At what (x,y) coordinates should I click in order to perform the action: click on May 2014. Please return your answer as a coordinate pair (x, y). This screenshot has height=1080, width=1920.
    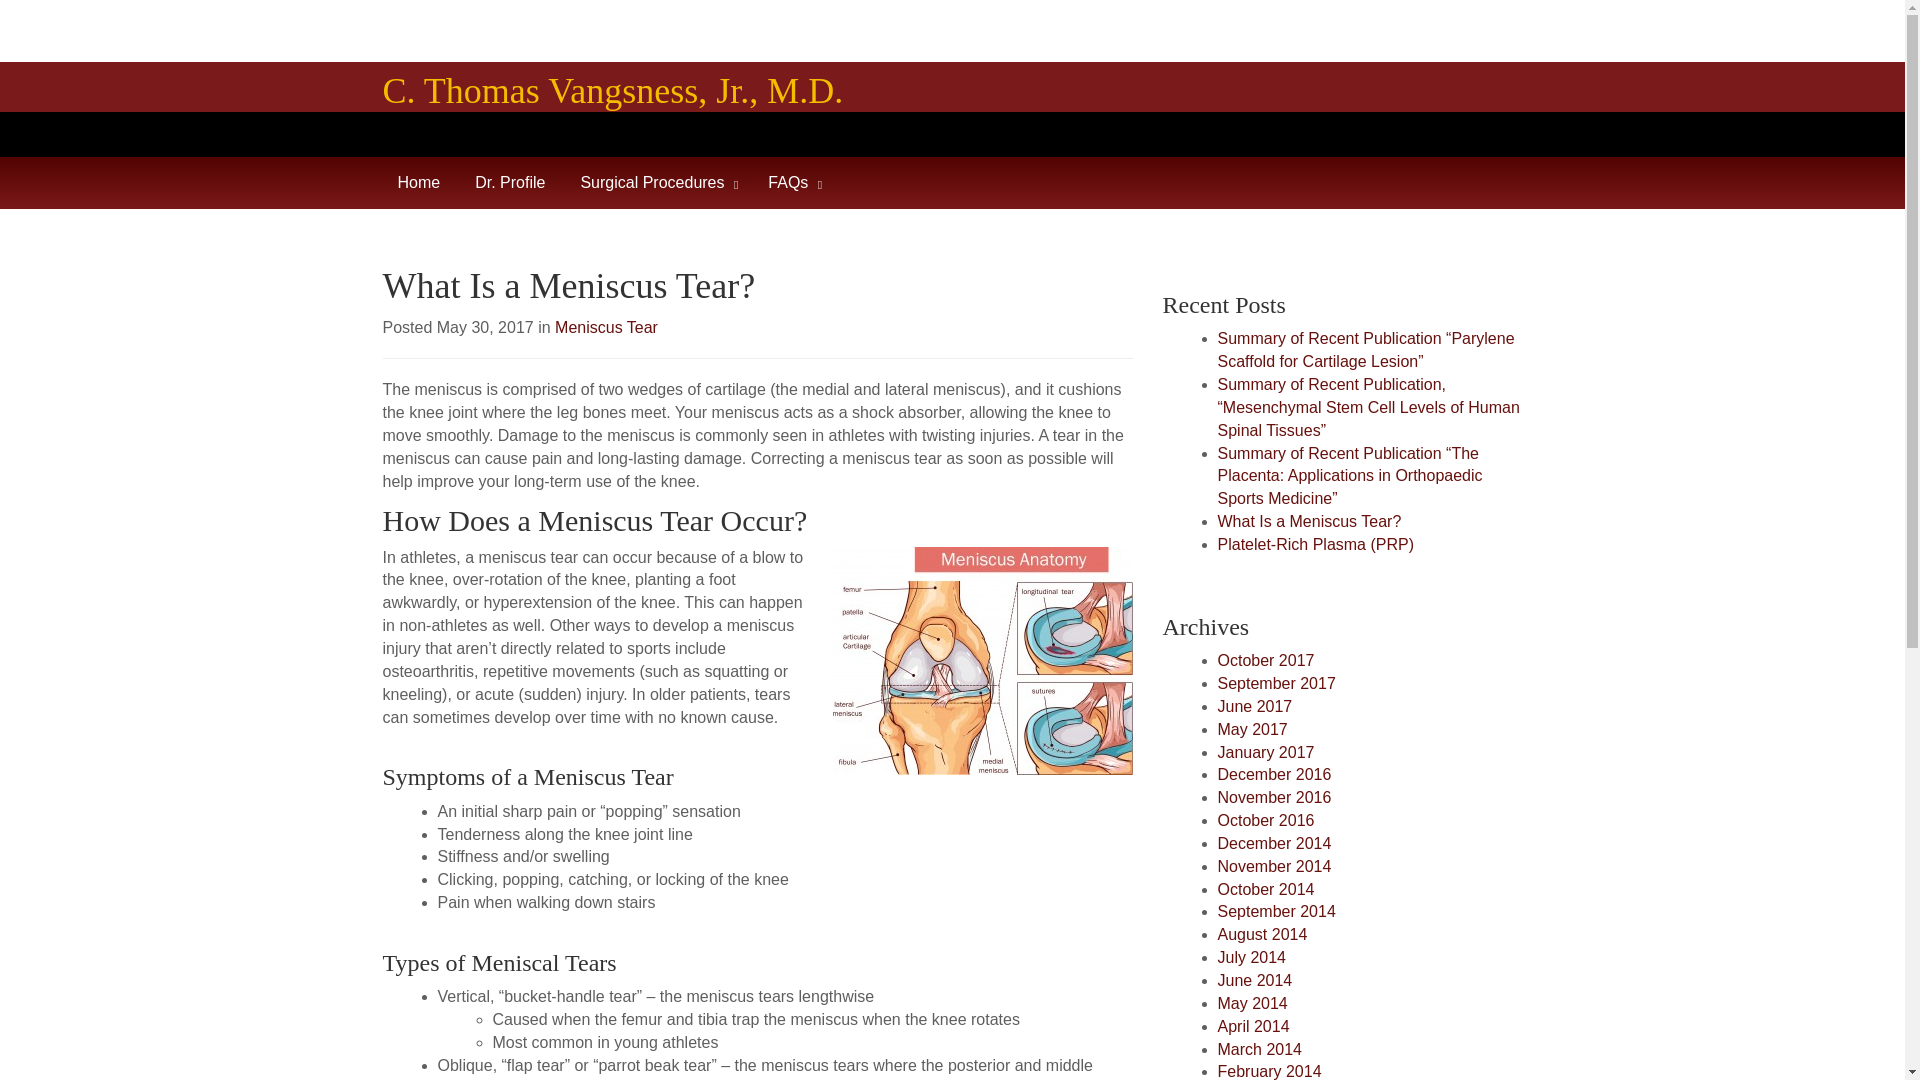
    Looking at the image, I should click on (1252, 1002).